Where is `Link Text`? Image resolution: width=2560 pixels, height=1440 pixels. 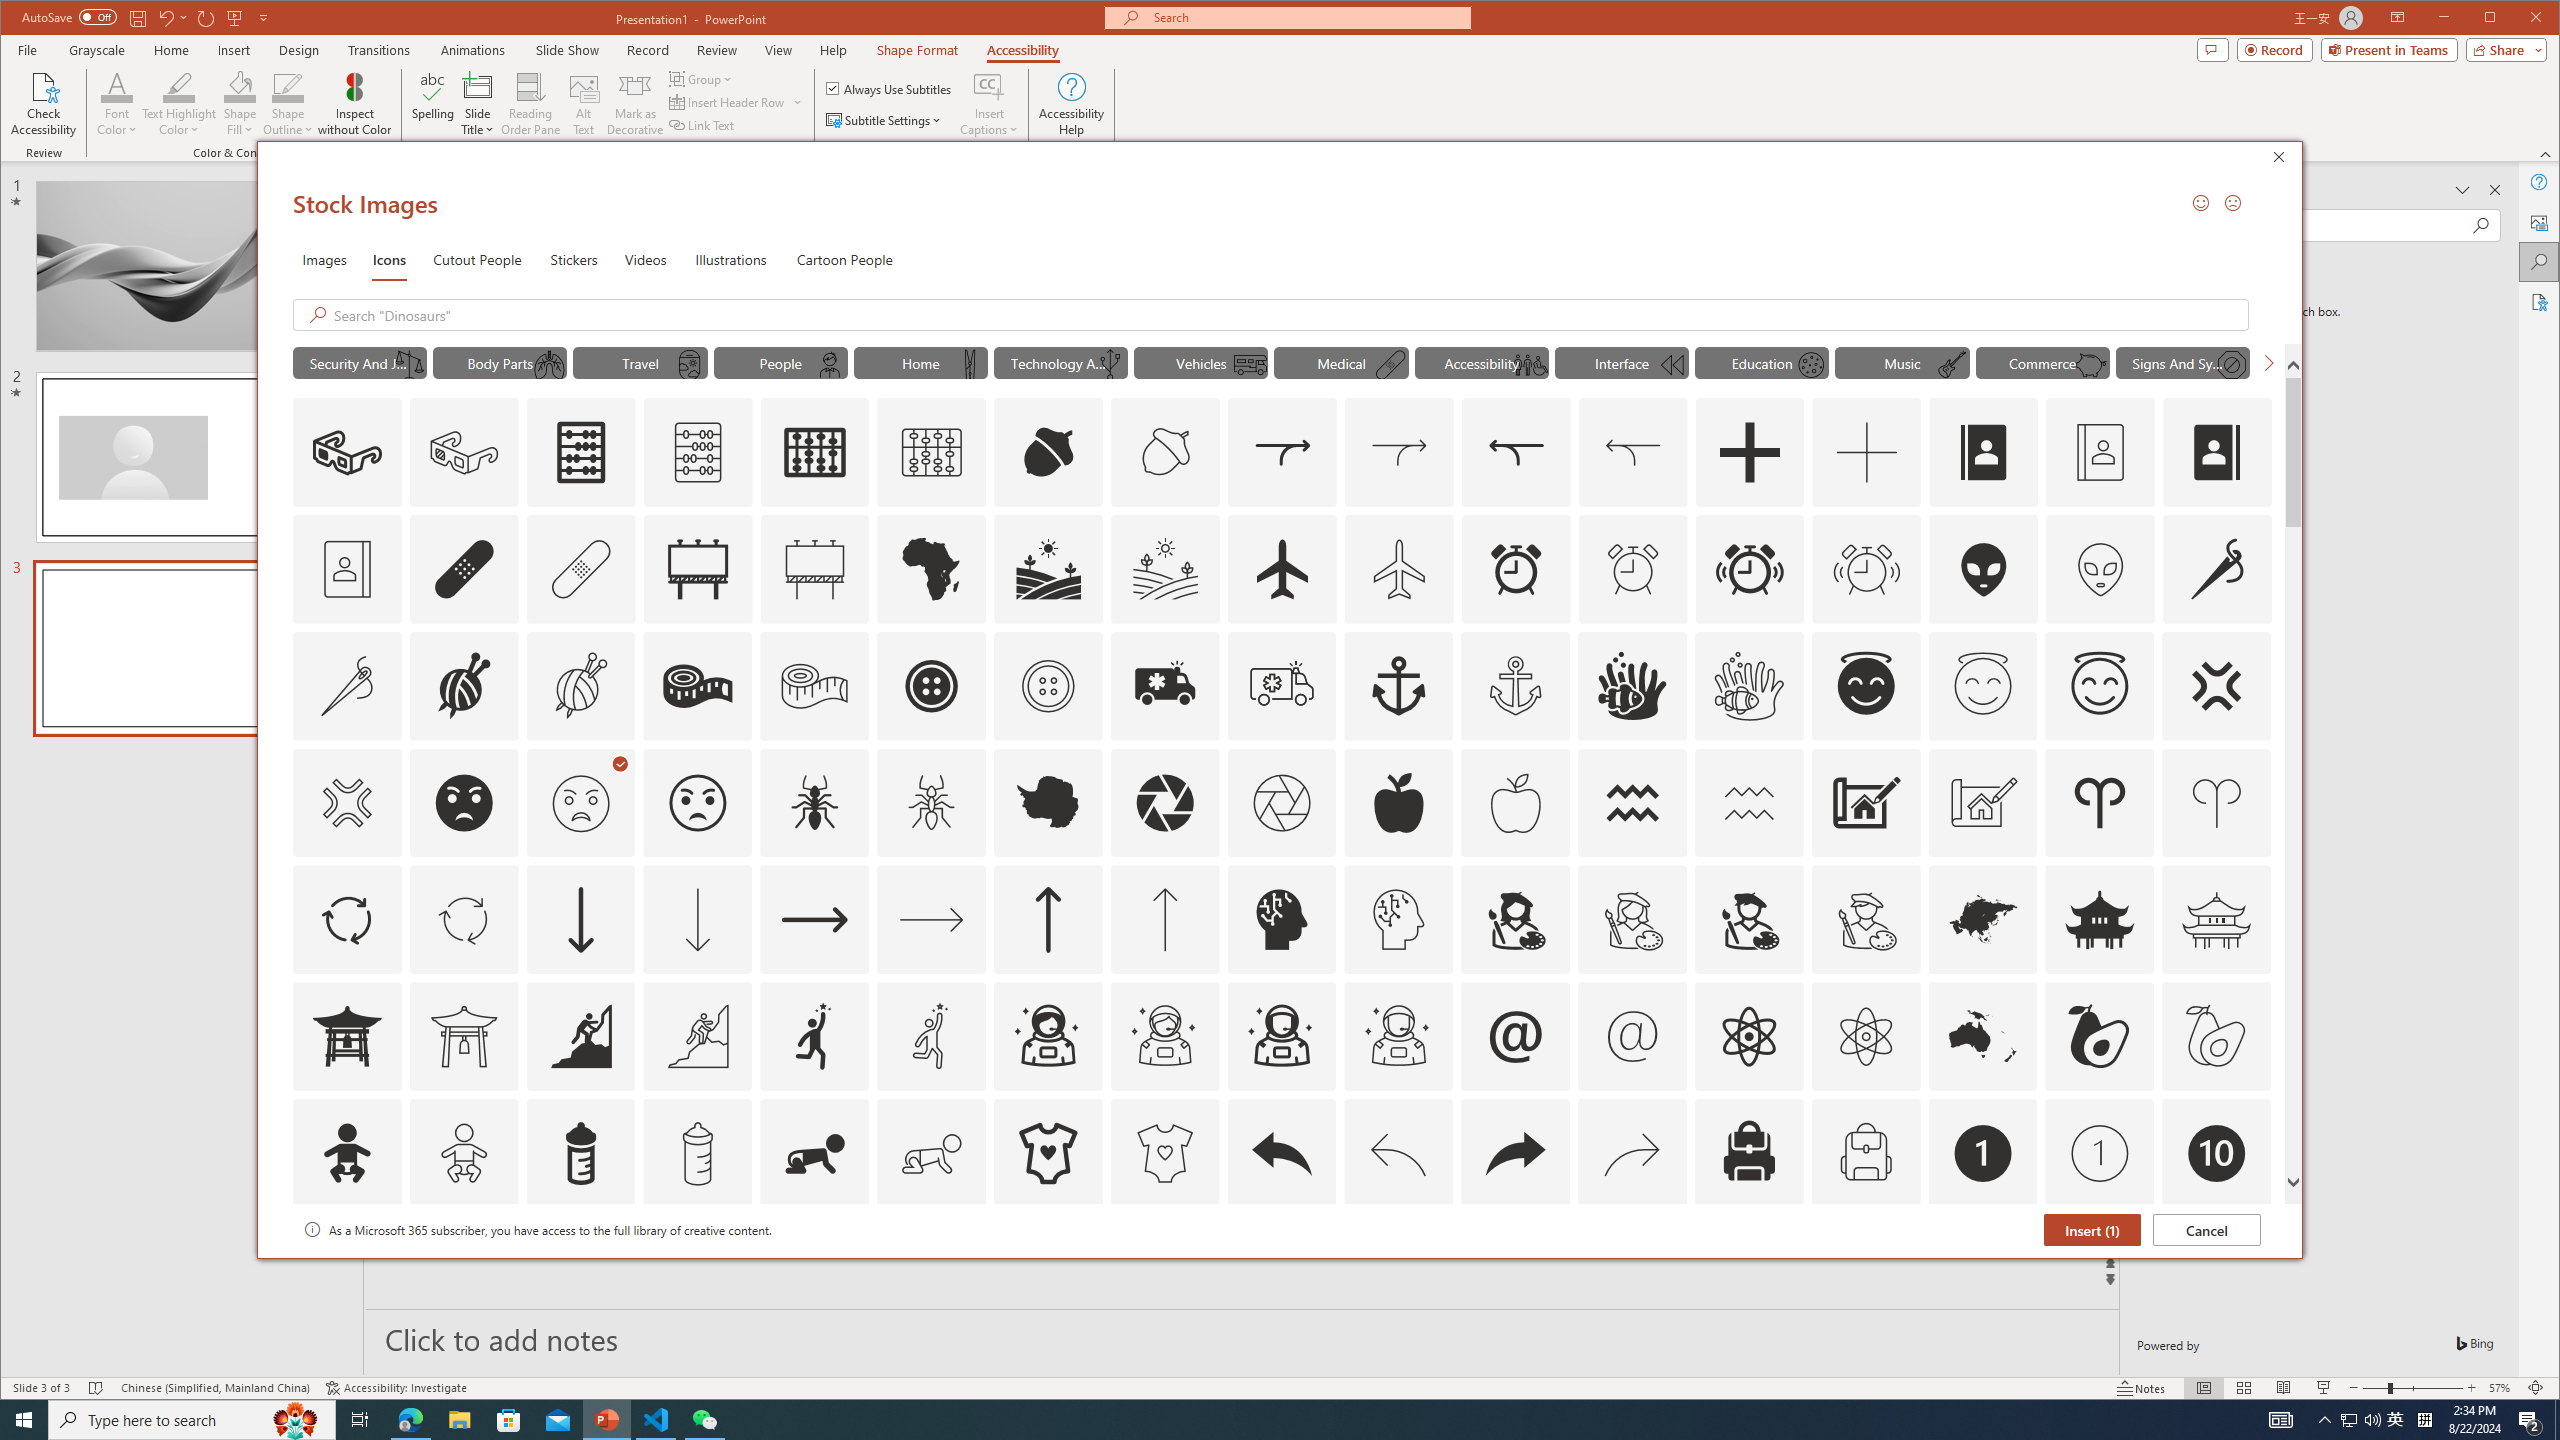
Link Text is located at coordinates (702, 124).